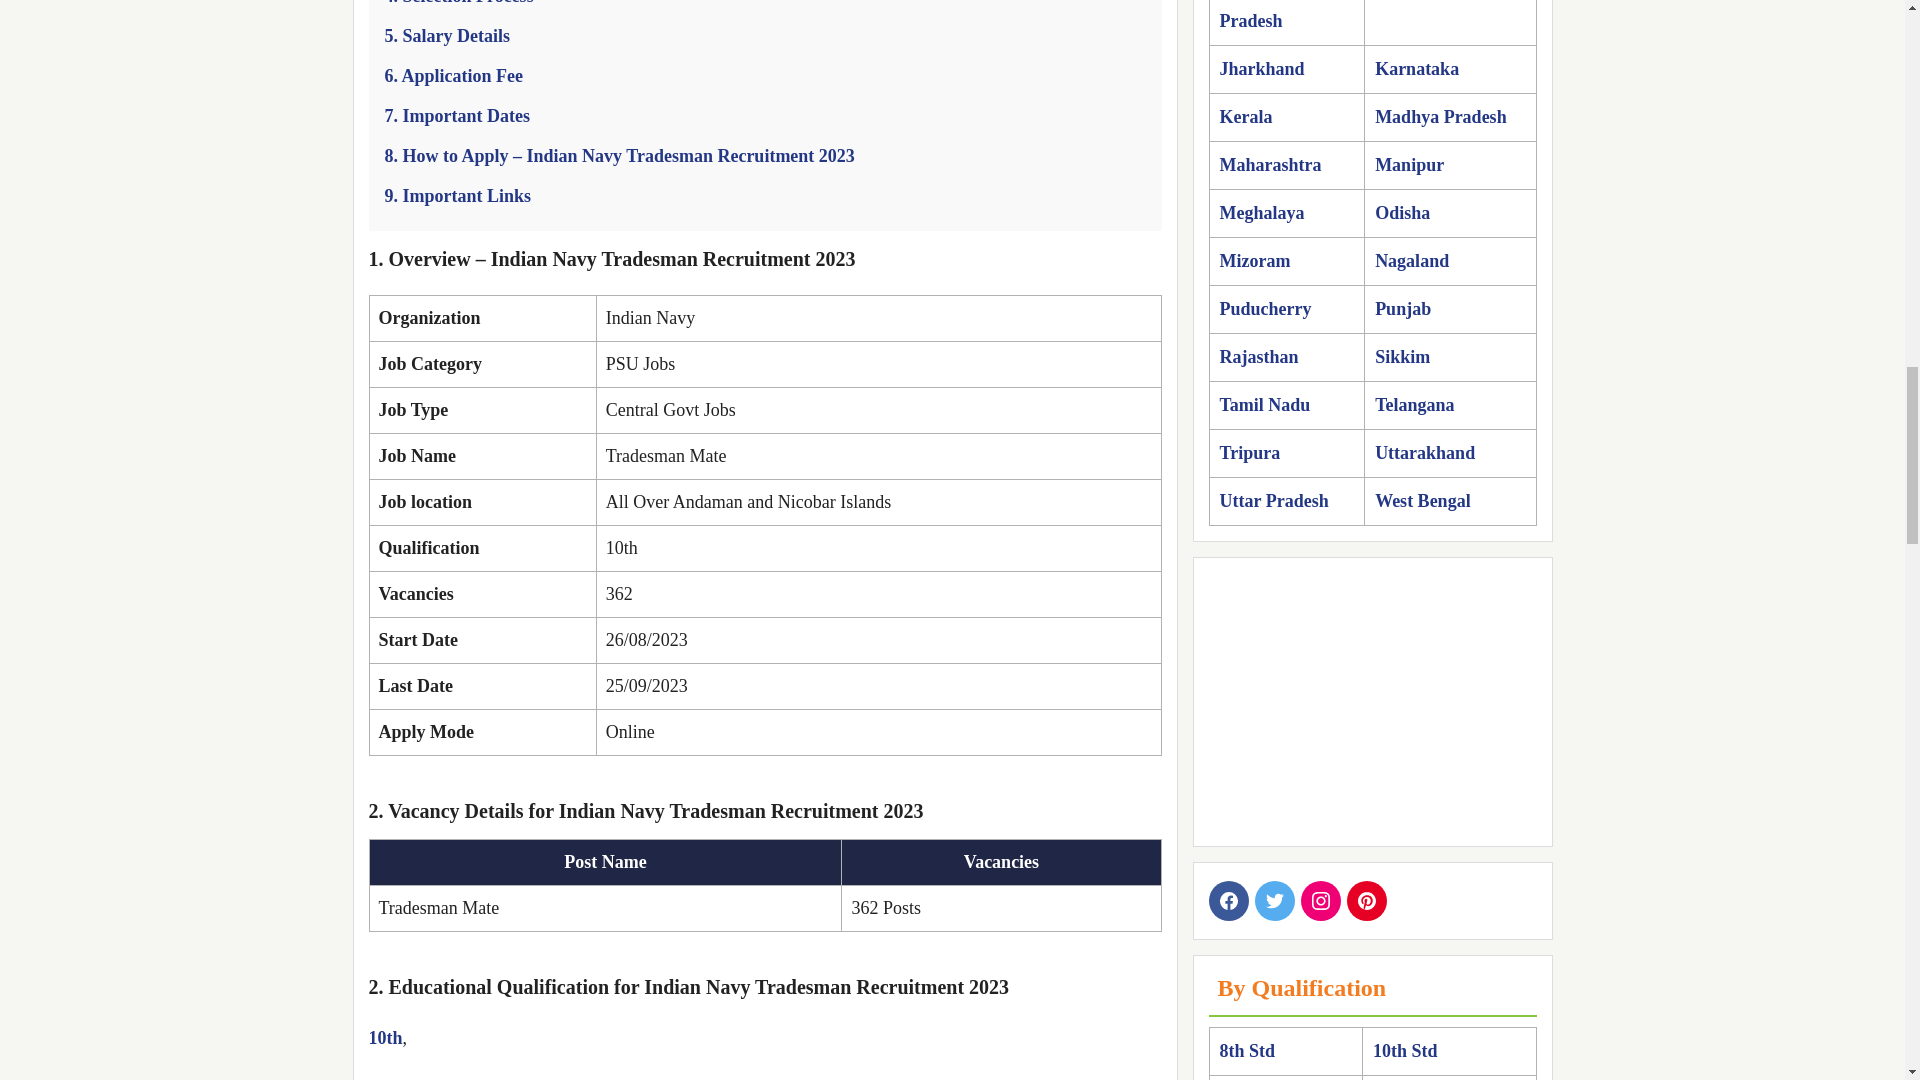 The height and width of the screenshot is (1080, 1920). I want to click on 6. Application Fee, so click(453, 76).